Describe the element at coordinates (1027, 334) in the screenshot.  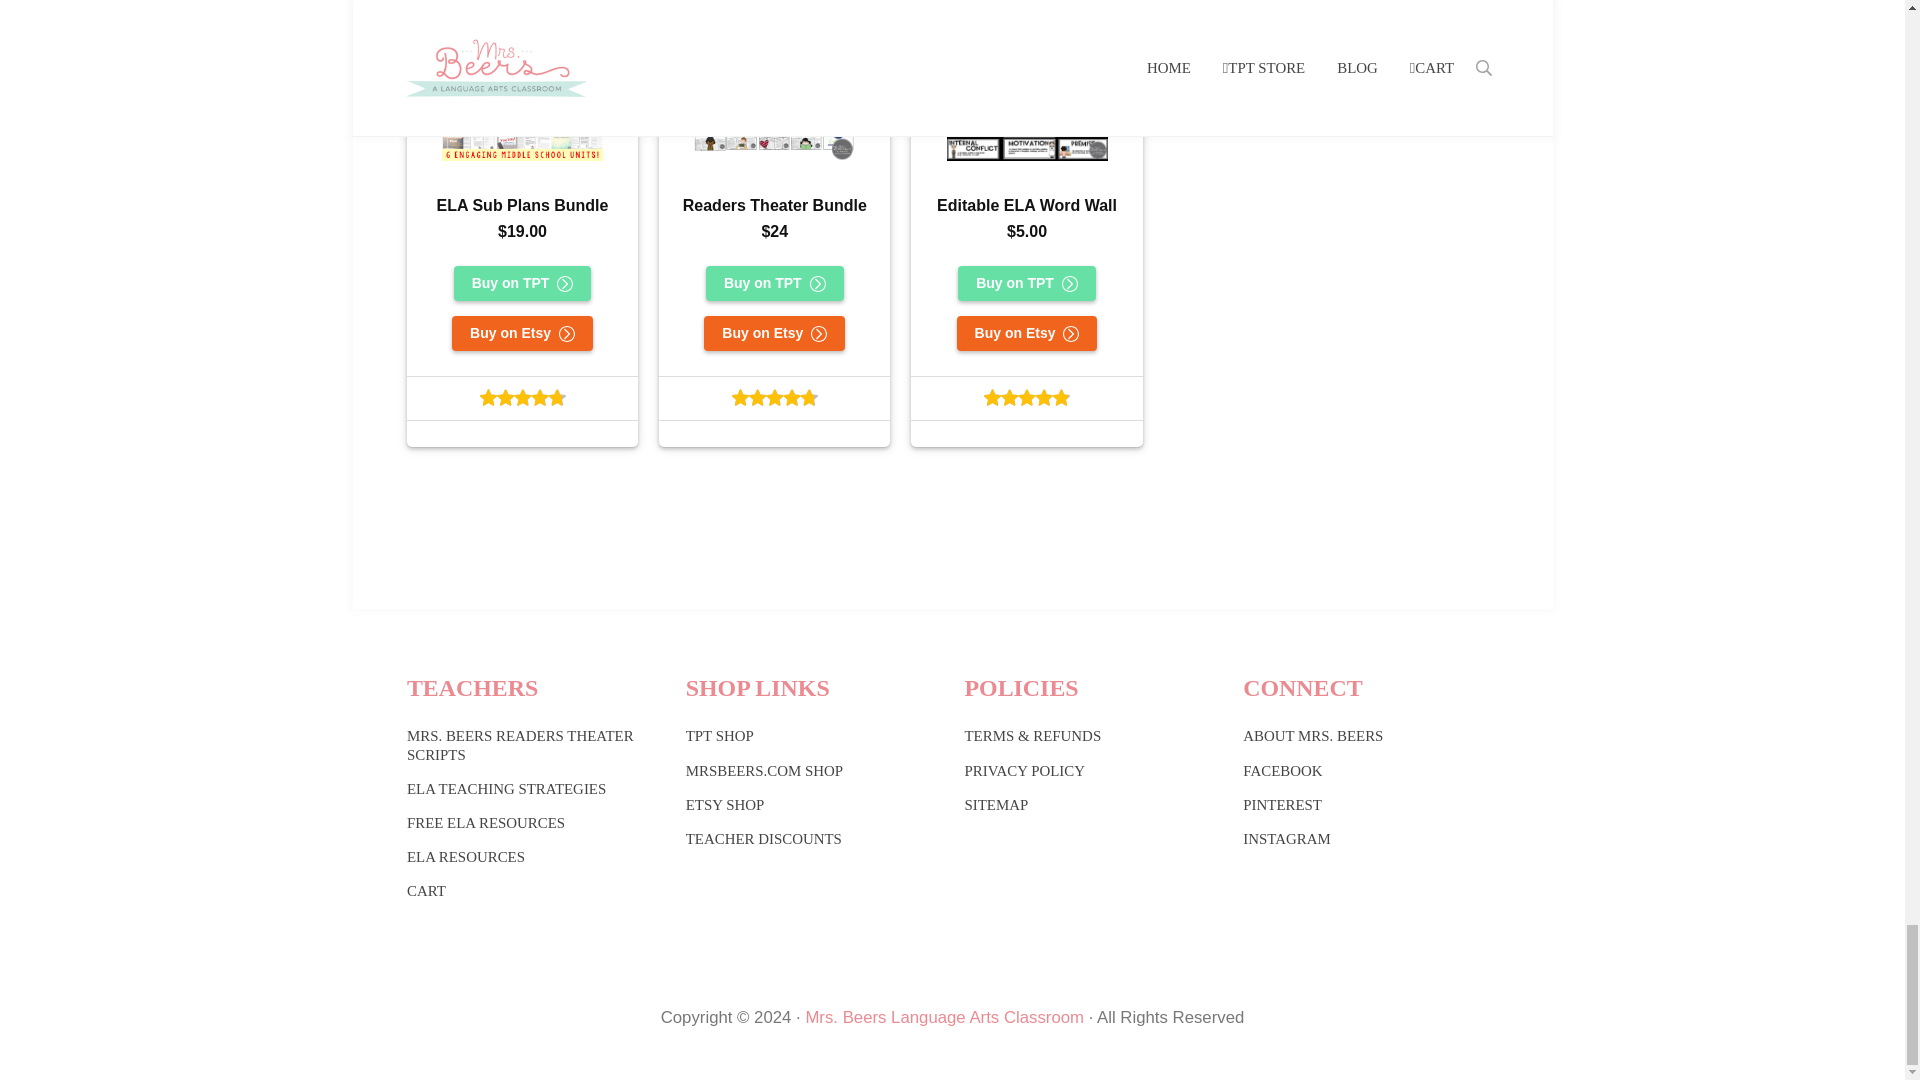
I see `Buy on Etsy` at that location.